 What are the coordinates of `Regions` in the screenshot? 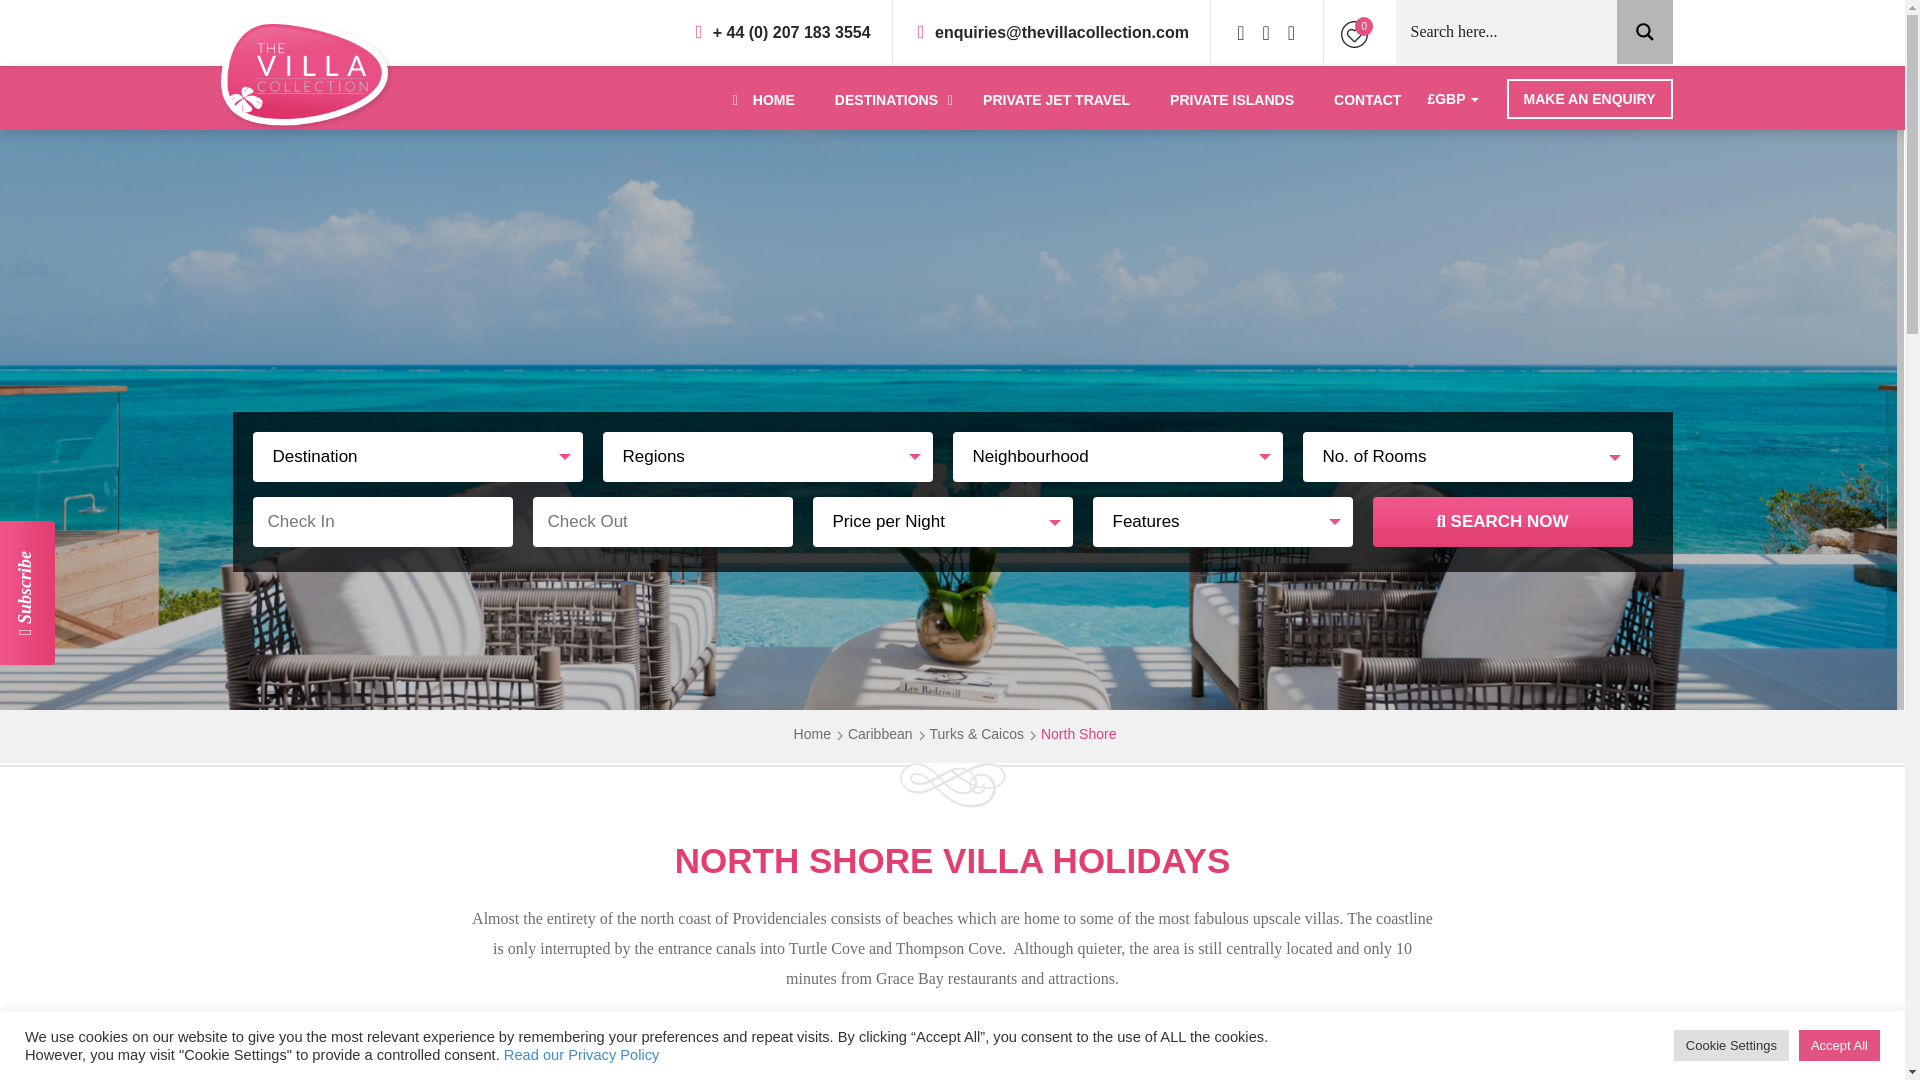 It's located at (766, 456).